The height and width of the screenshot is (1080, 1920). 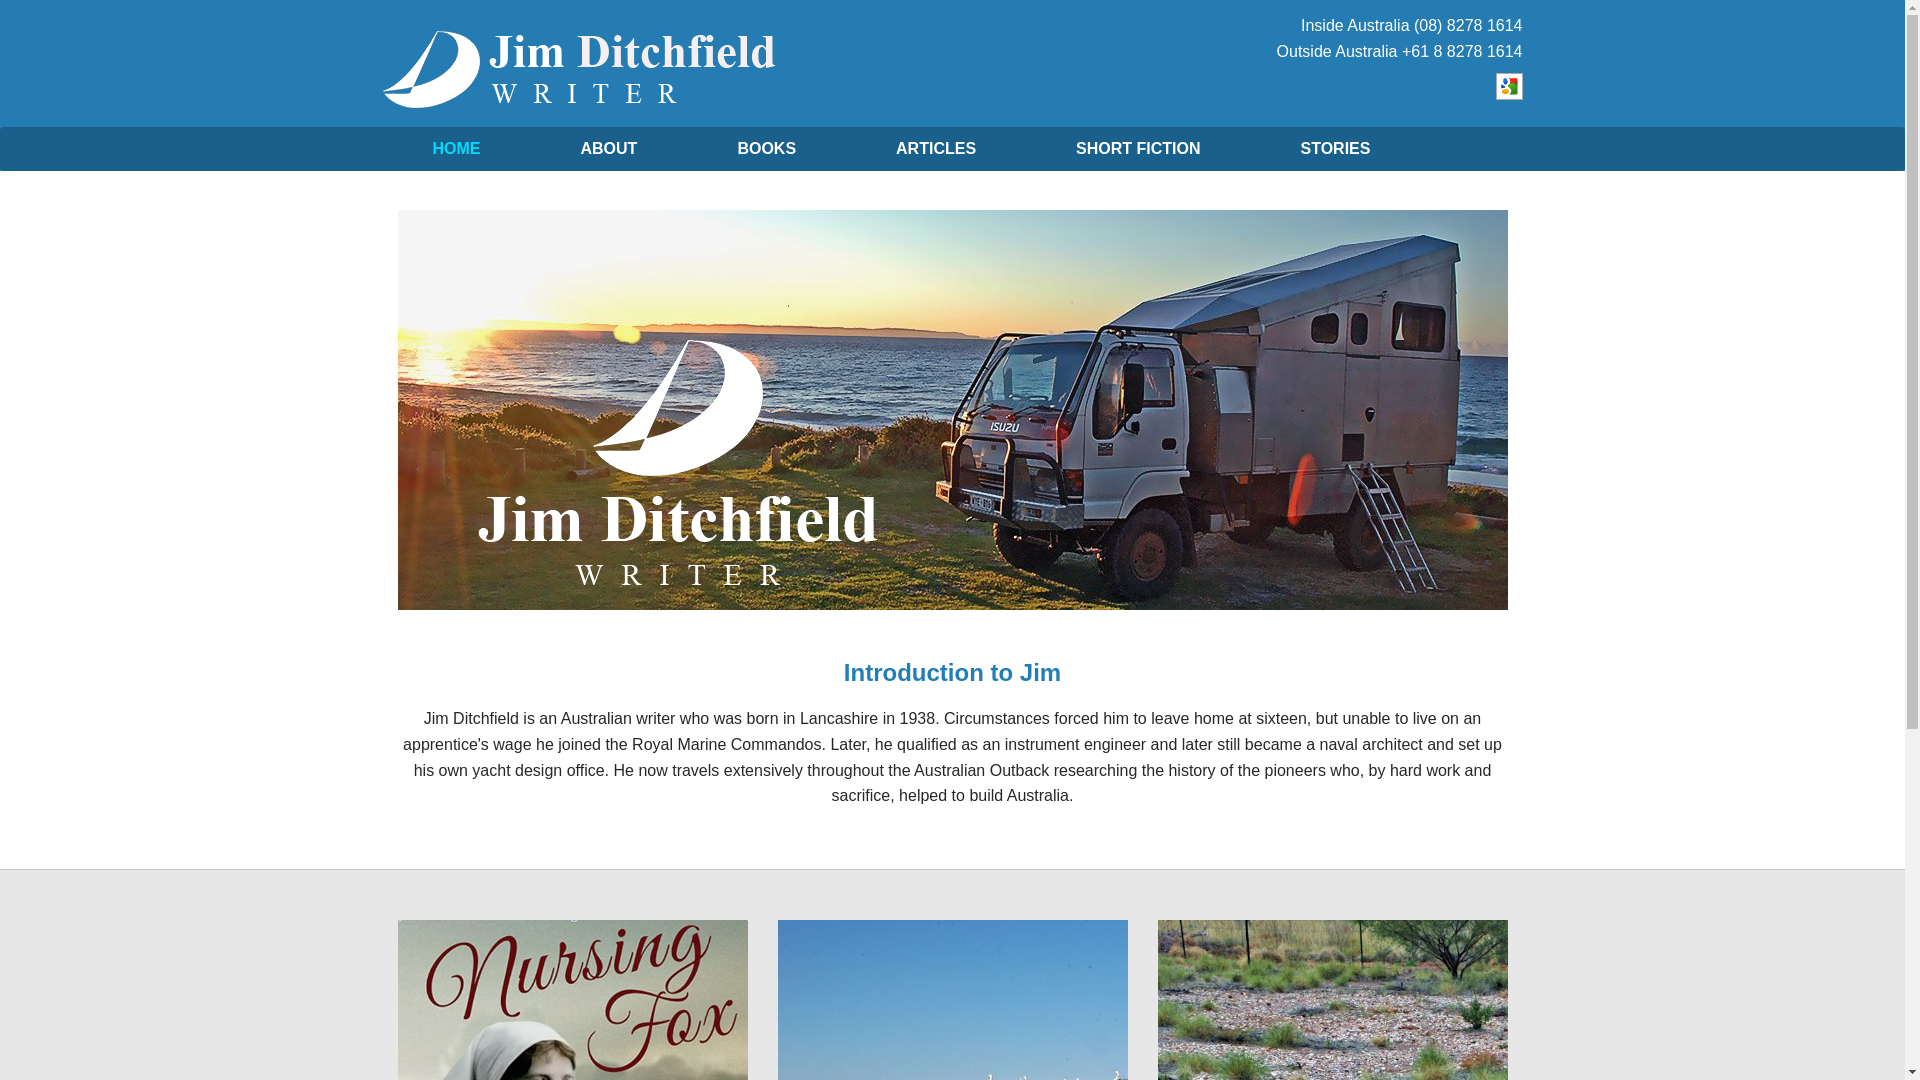 I want to click on SHORT FICTION, so click(x=1138, y=149).